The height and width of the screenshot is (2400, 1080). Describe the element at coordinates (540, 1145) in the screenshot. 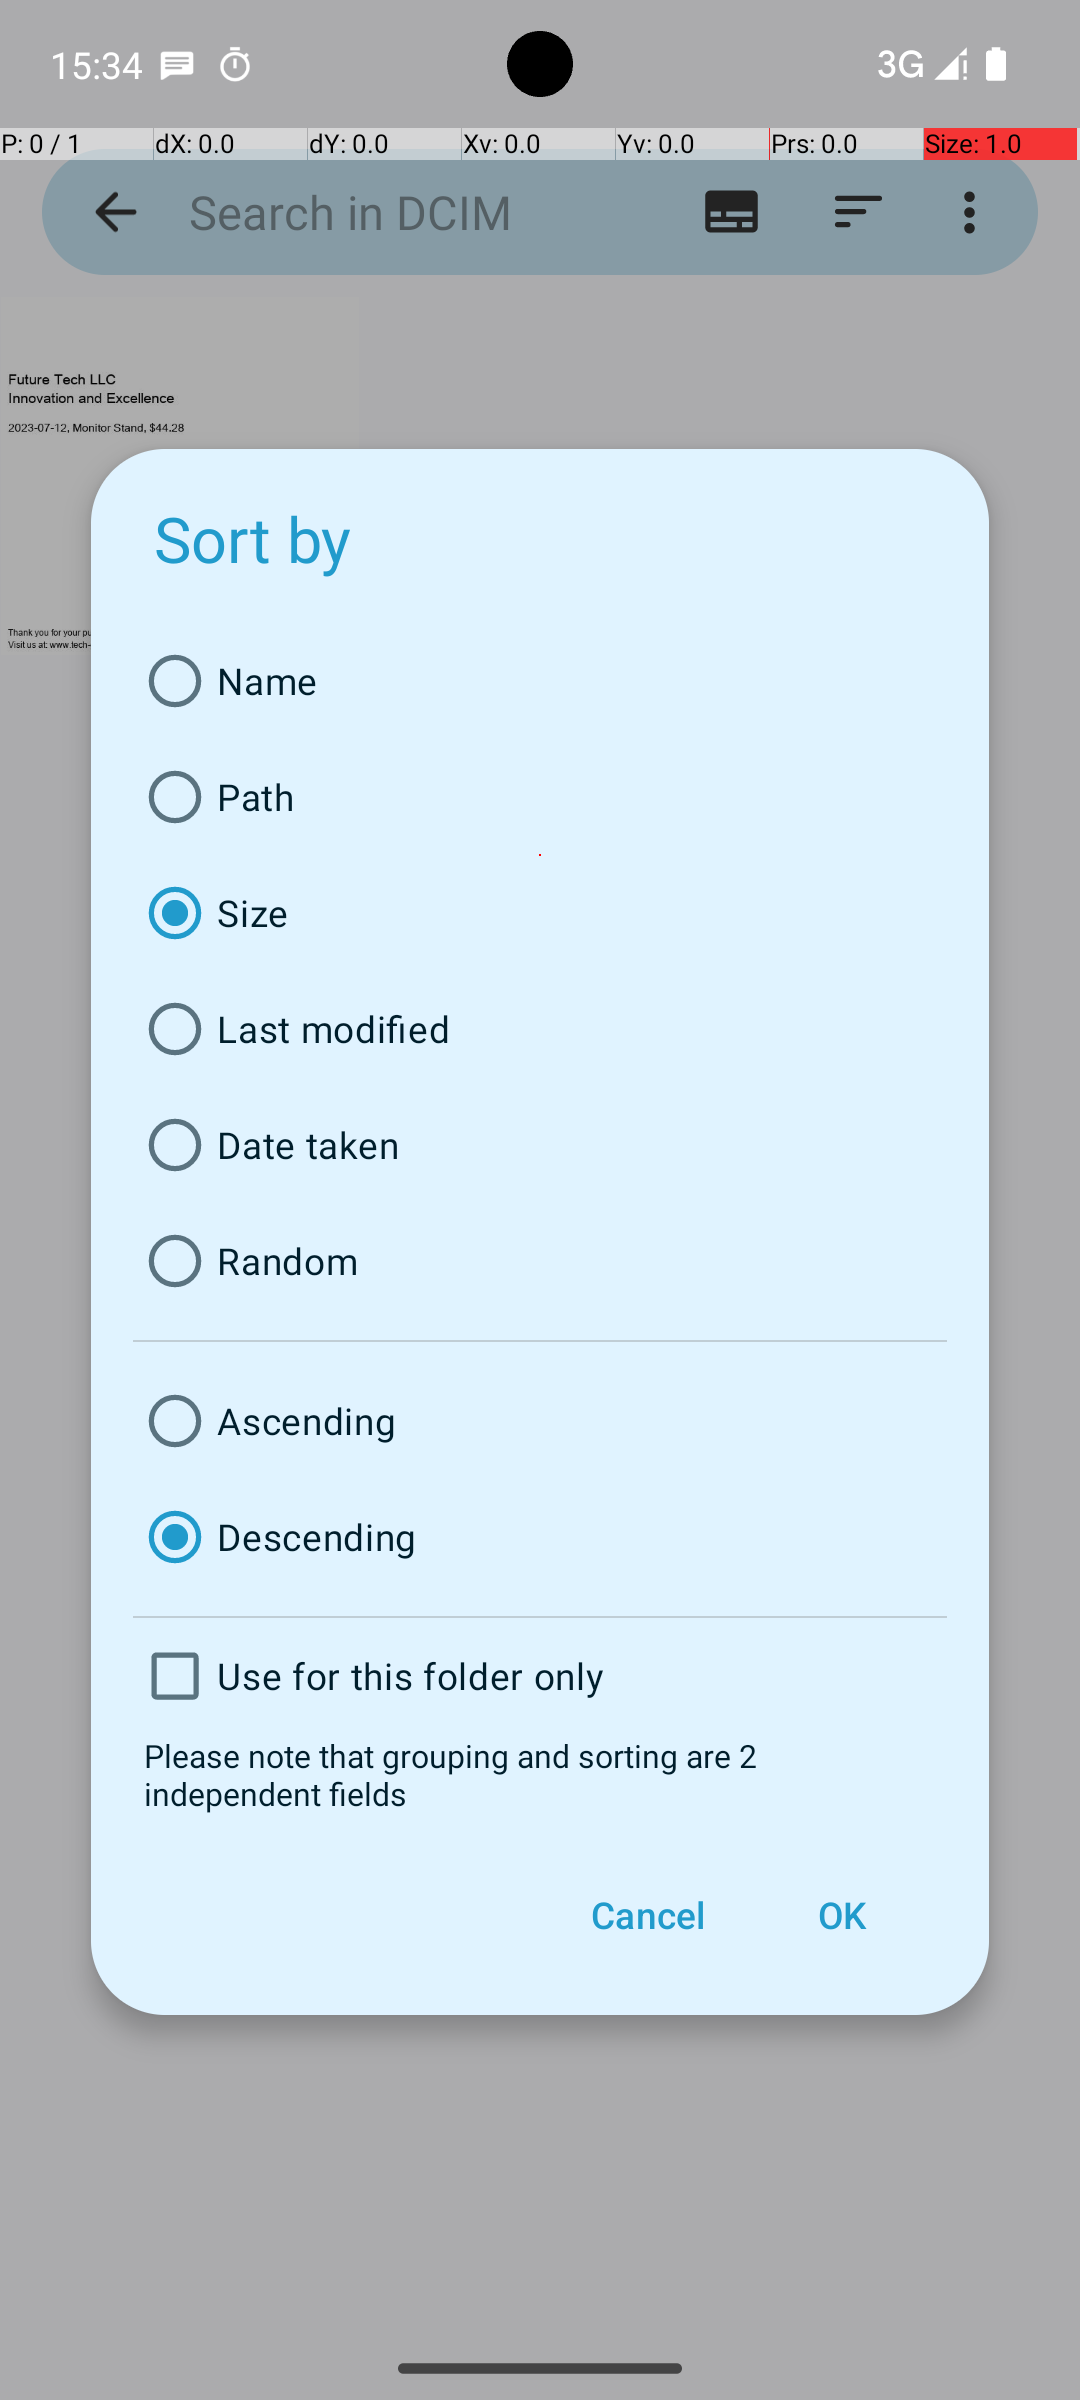

I see `Date taken` at that location.